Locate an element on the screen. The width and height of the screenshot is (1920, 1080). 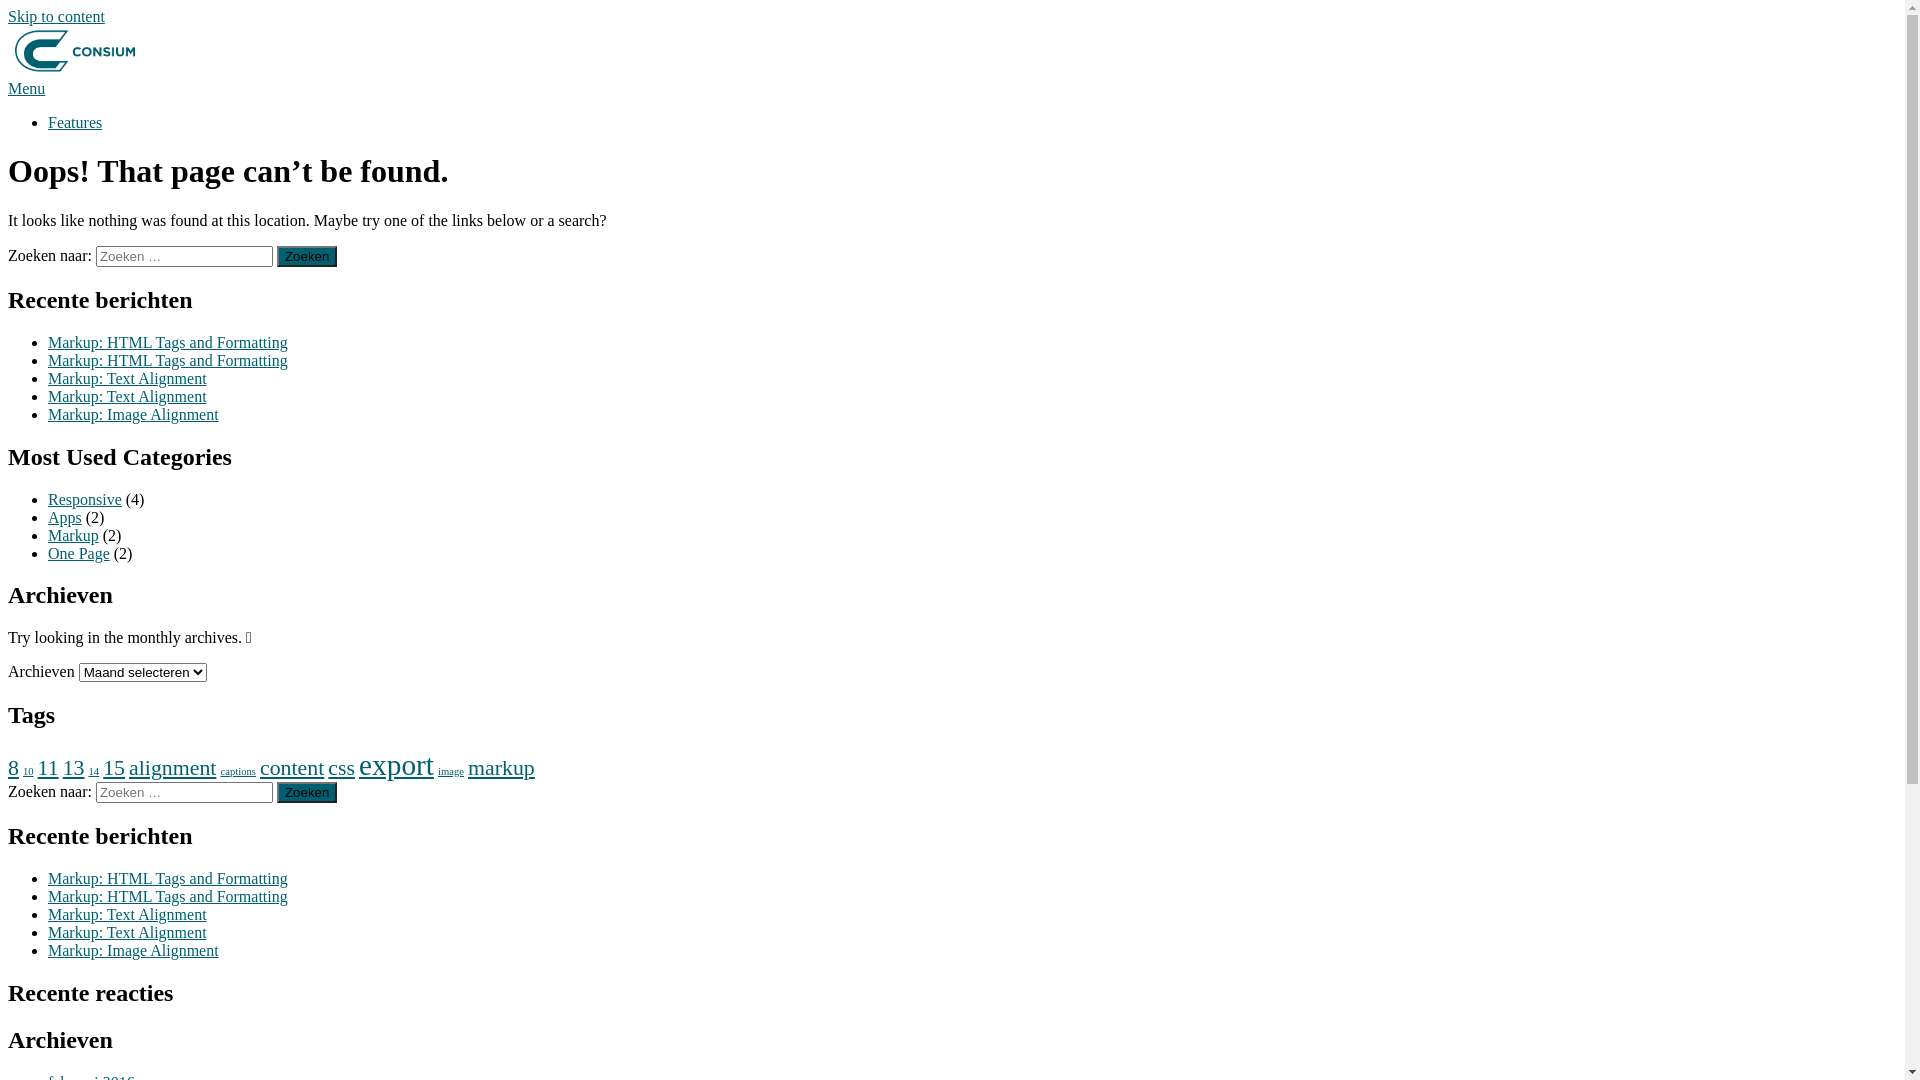
14 is located at coordinates (94, 772).